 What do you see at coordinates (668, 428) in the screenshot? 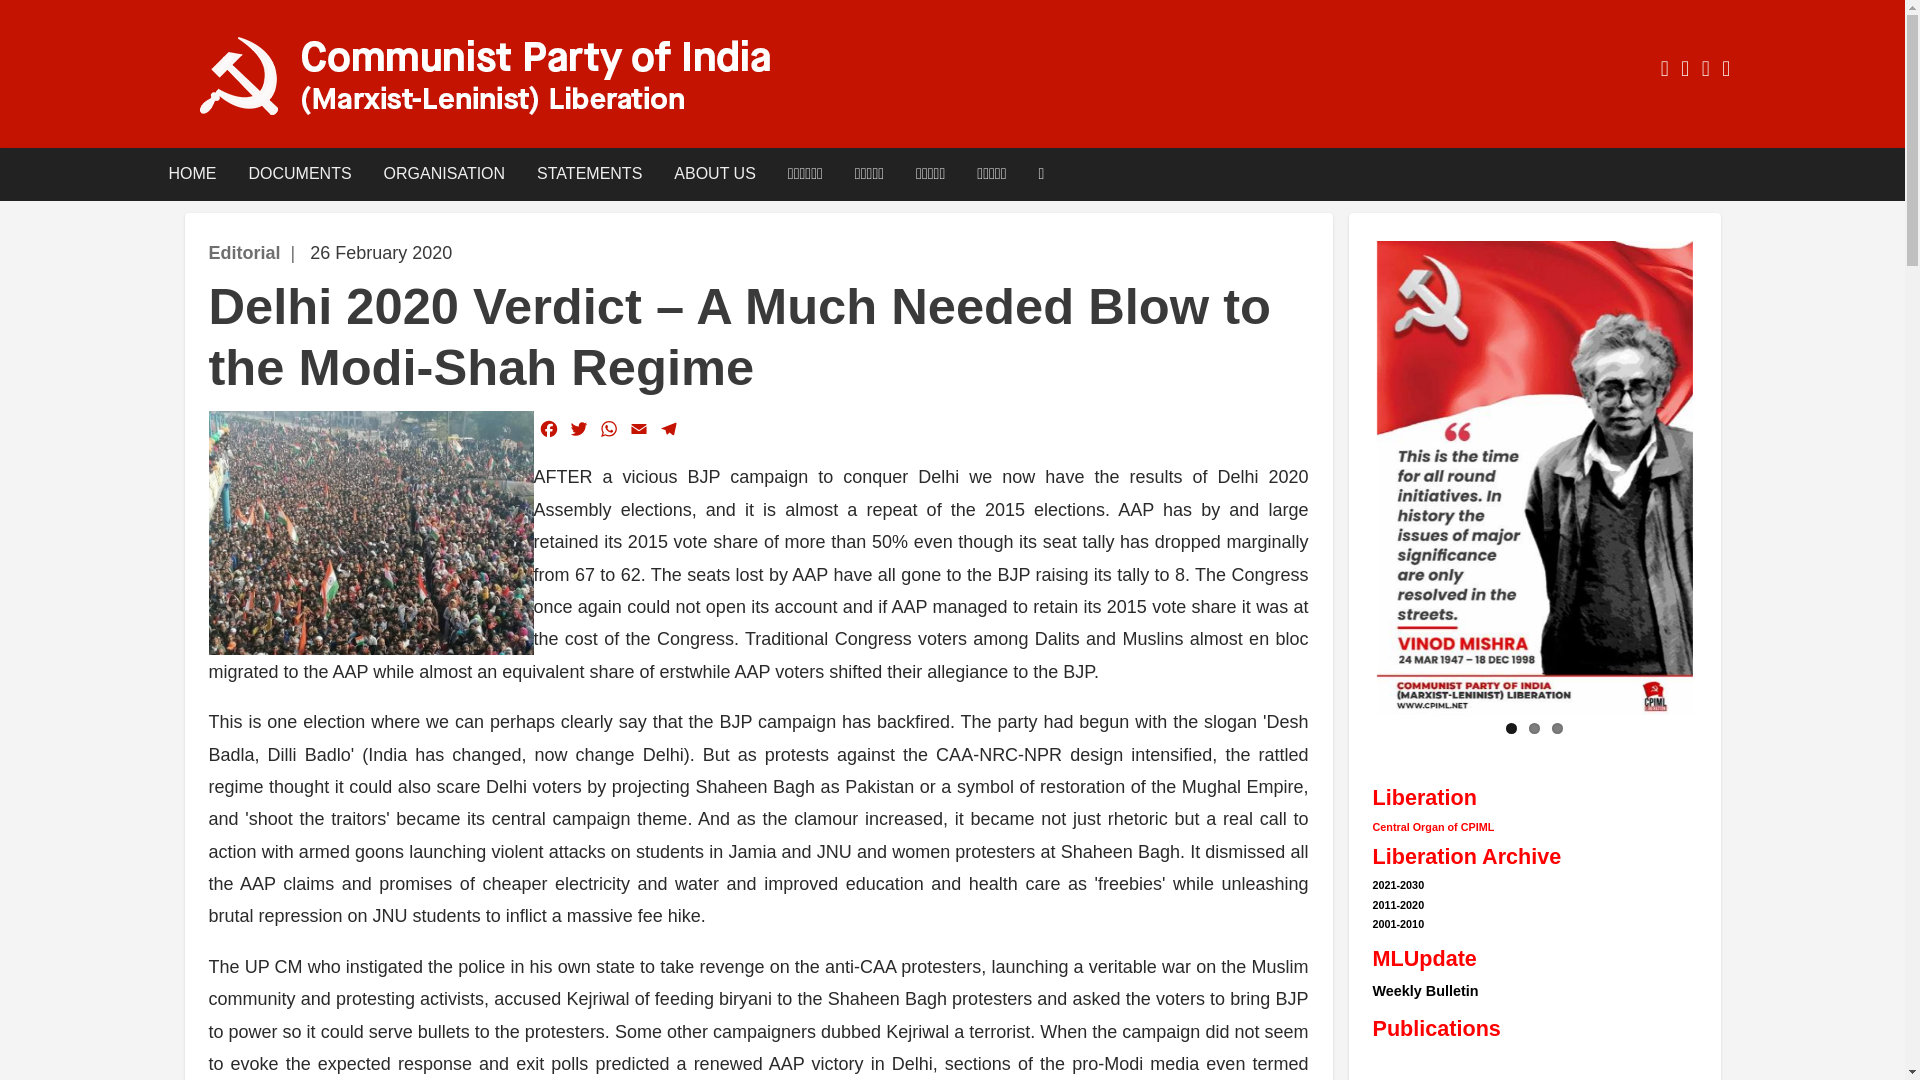
I see `Telegram` at bounding box center [668, 428].